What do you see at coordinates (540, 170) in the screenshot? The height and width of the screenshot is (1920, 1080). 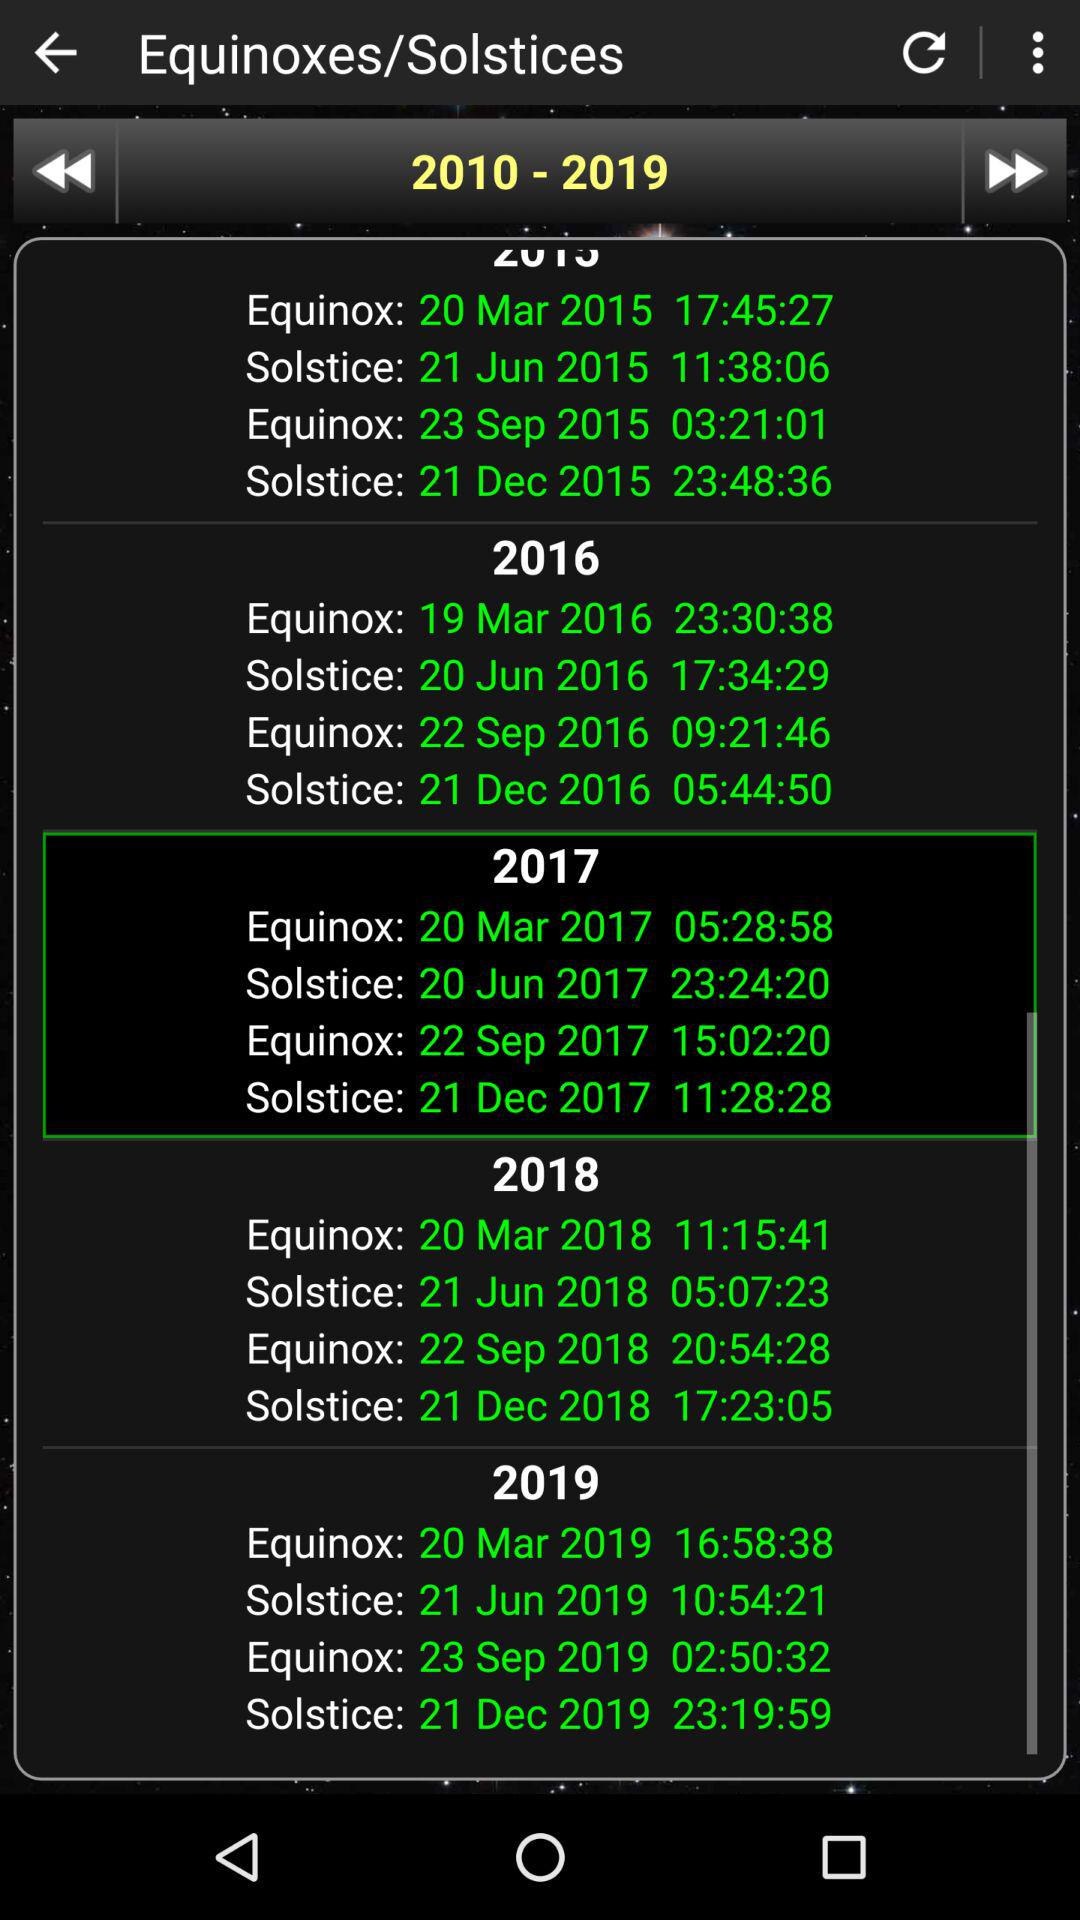 I see `scroll to the 2010 - 2019 app` at bounding box center [540, 170].